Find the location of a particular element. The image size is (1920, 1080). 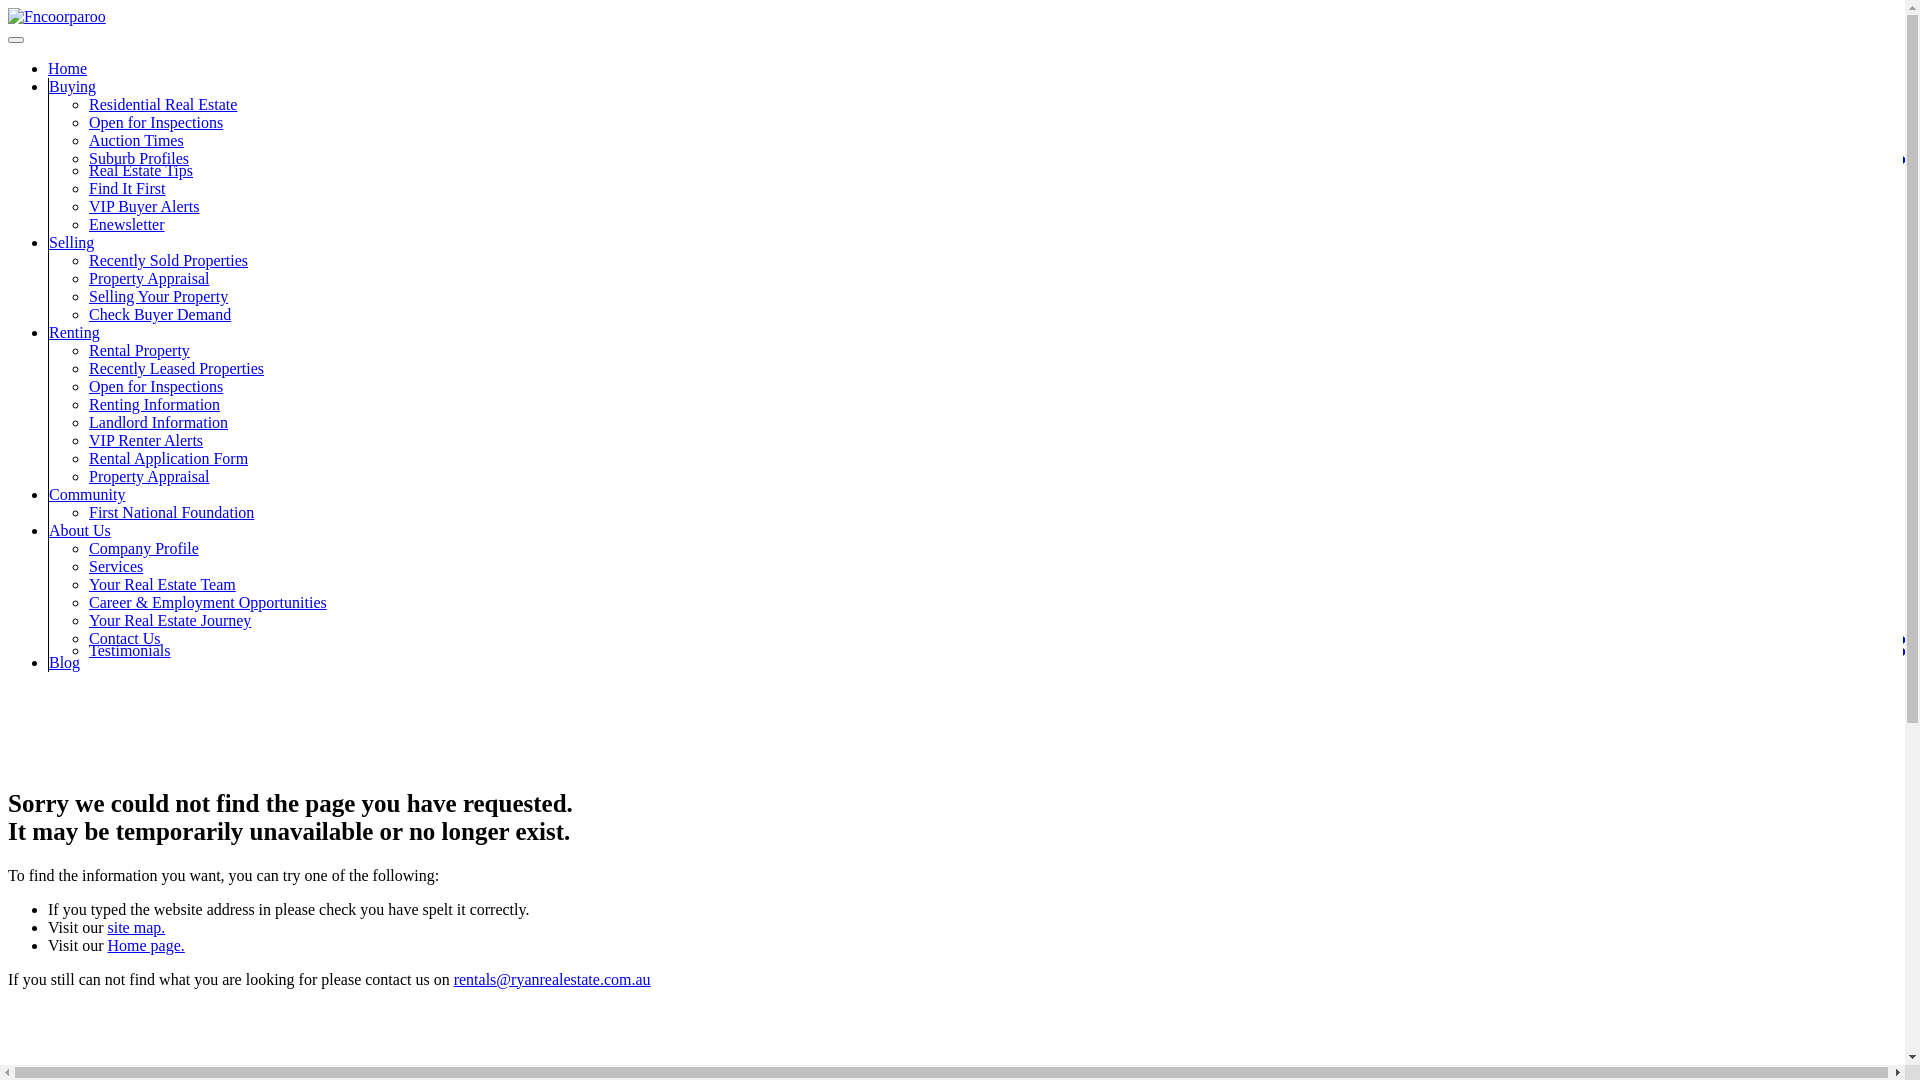

Property Appraisal is located at coordinates (149, 476).